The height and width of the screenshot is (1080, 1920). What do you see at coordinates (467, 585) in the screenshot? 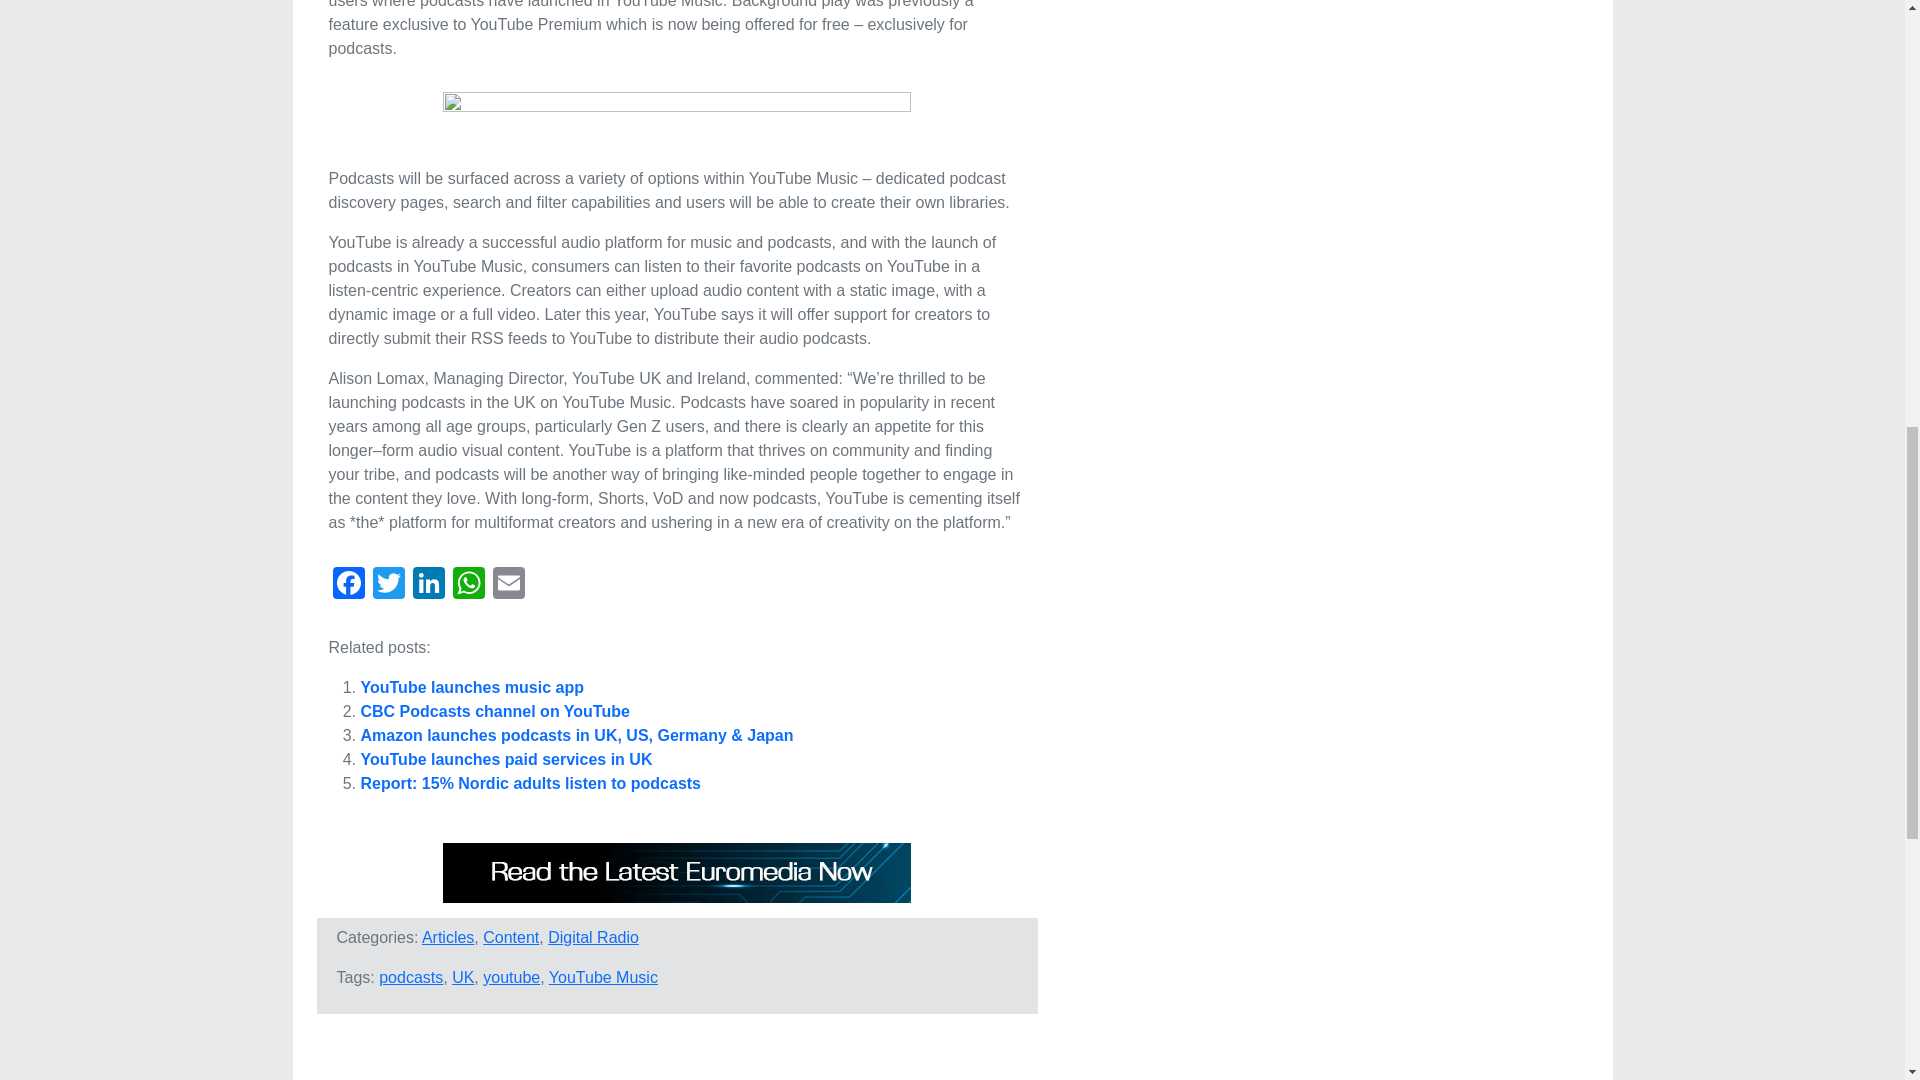
I see `WhatsApp` at bounding box center [467, 585].